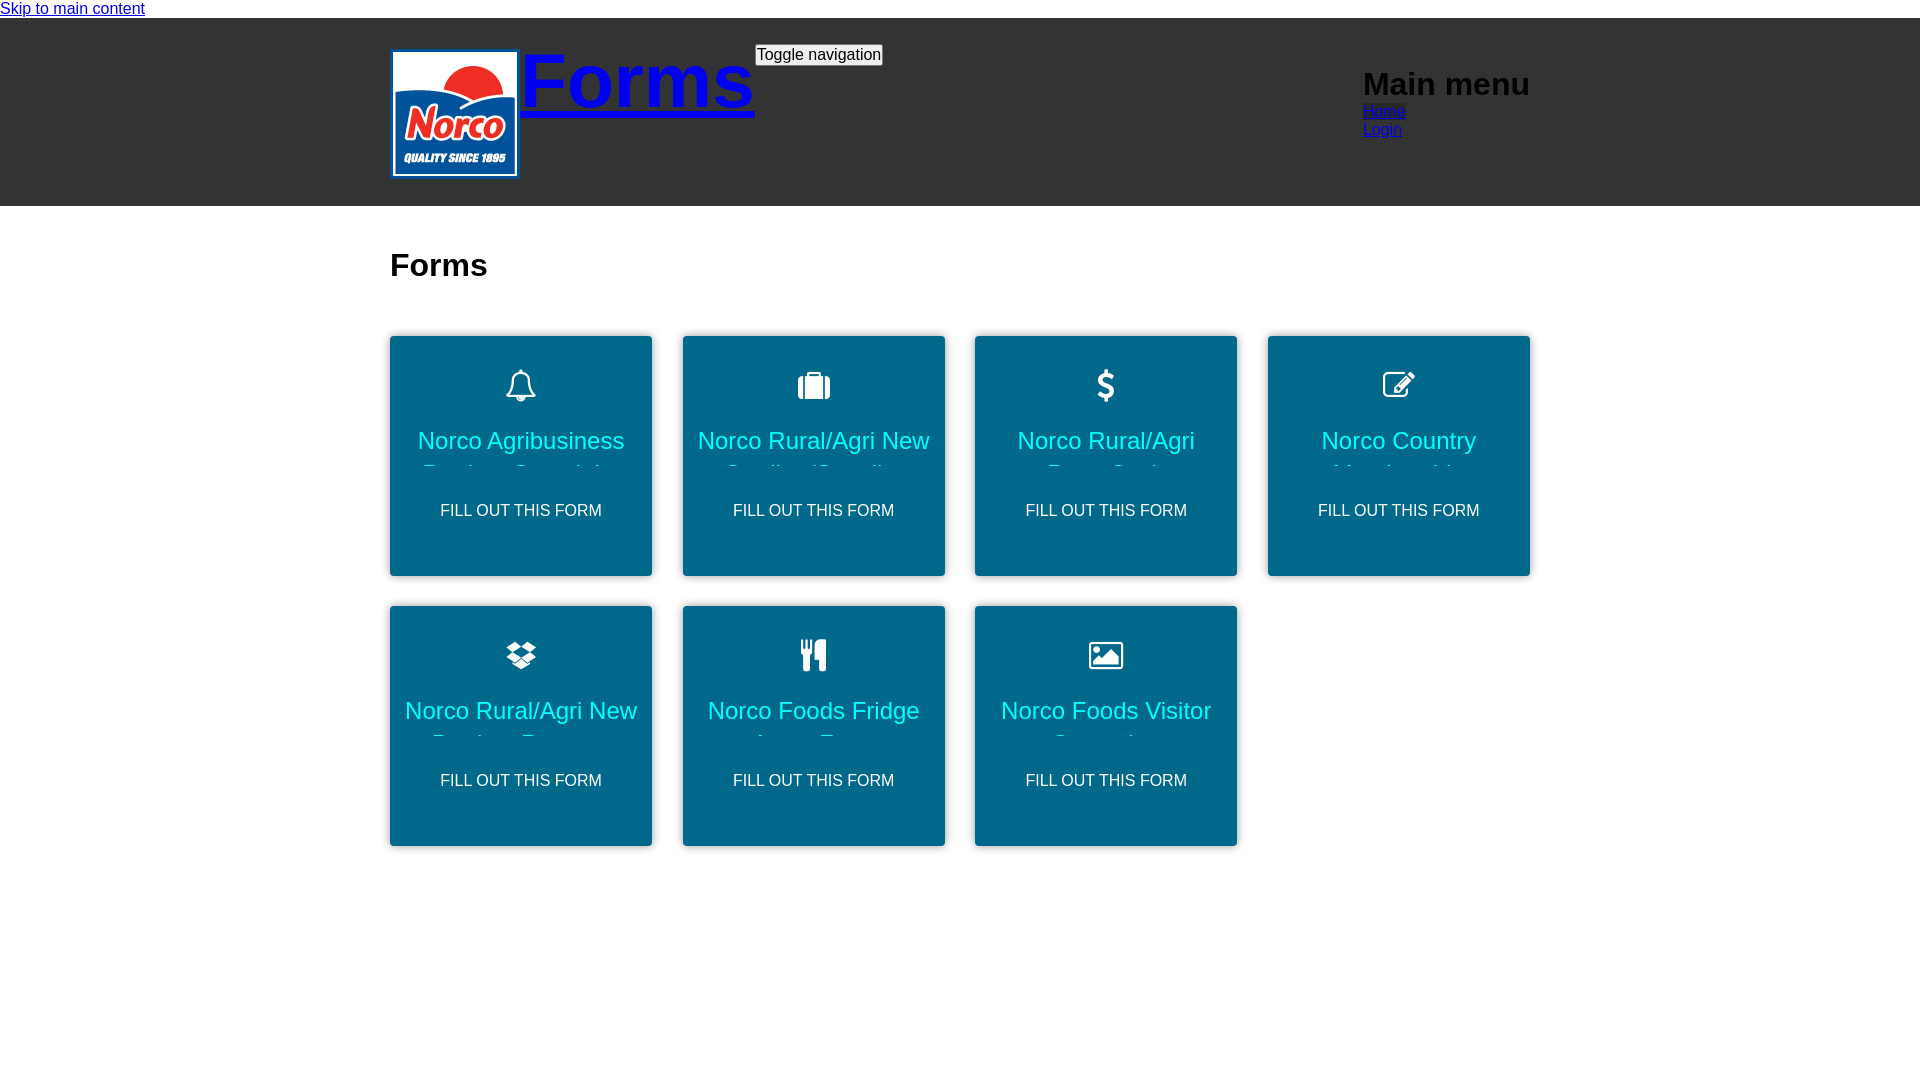 The height and width of the screenshot is (1080, 1920). Describe the element at coordinates (1399, 511) in the screenshot. I see `FILL OUT THIS FORM` at that location.